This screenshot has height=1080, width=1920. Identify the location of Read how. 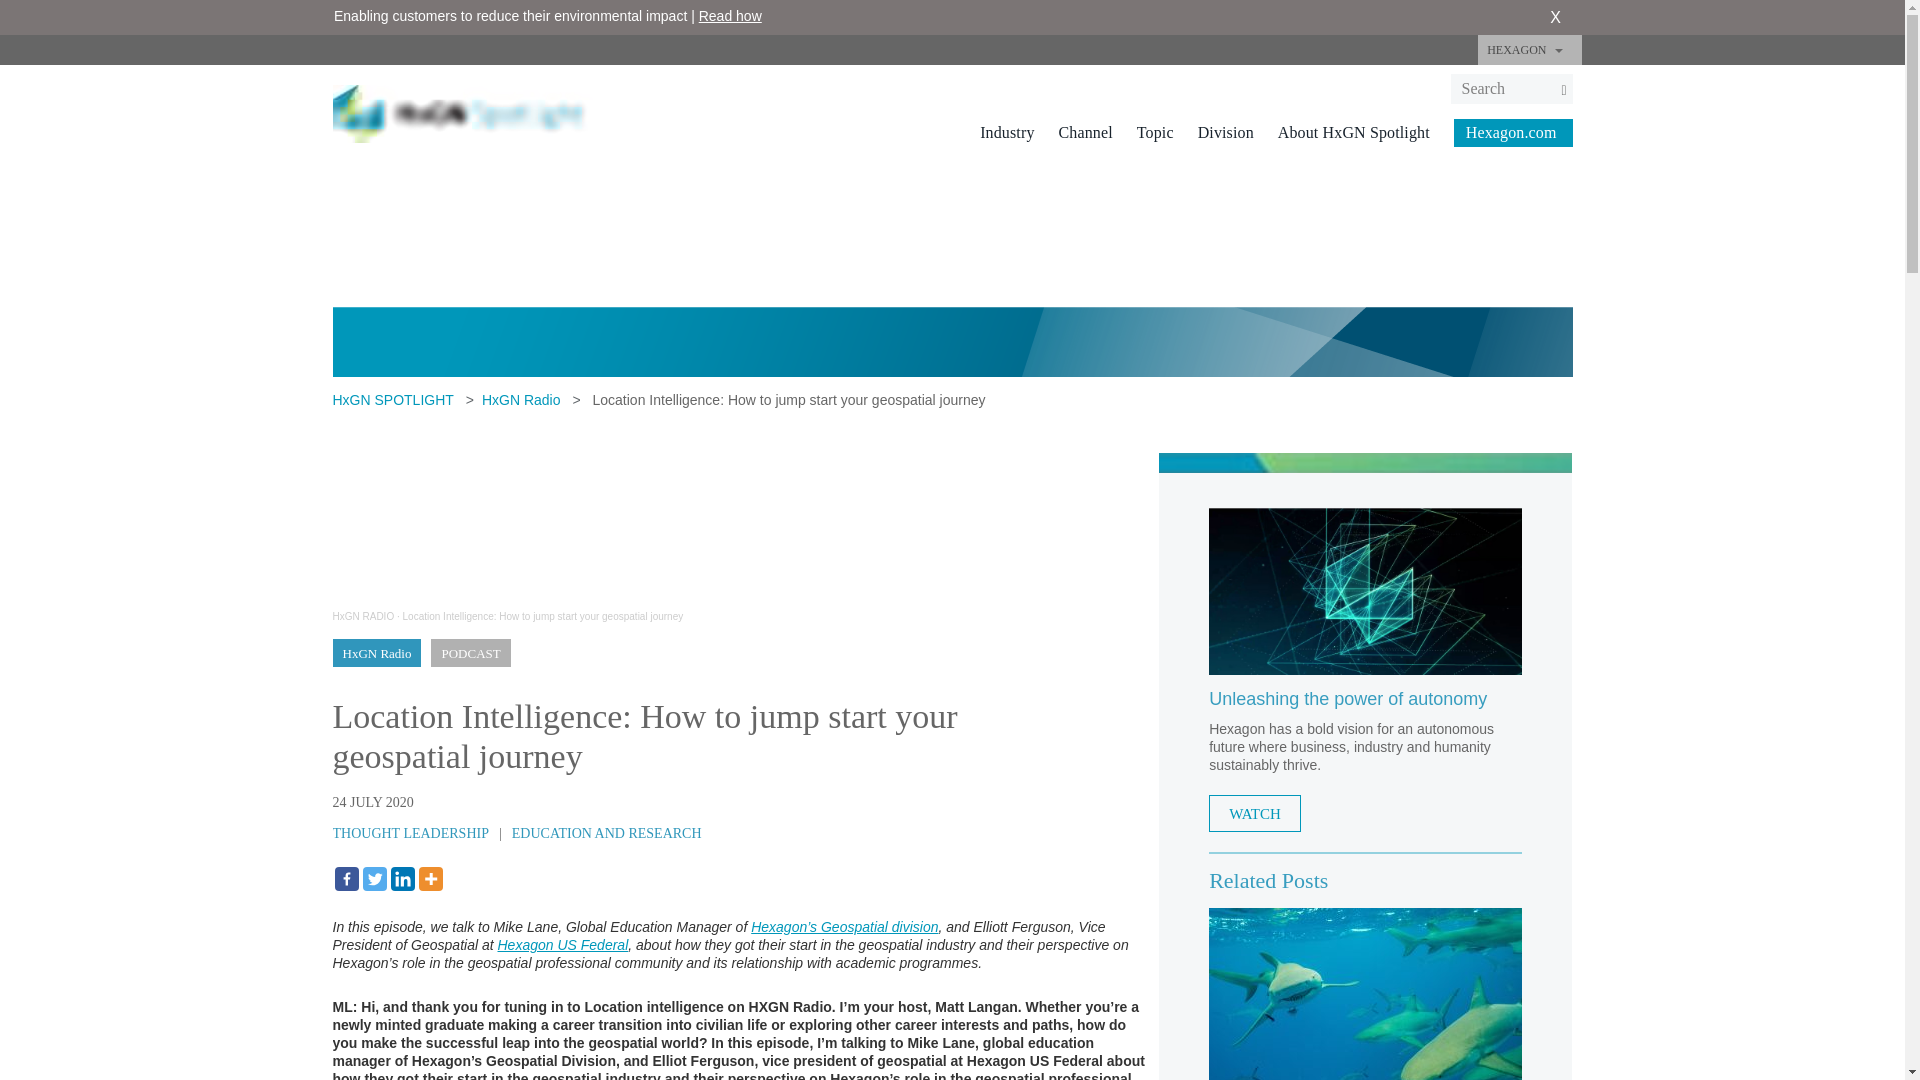
(730, 15).